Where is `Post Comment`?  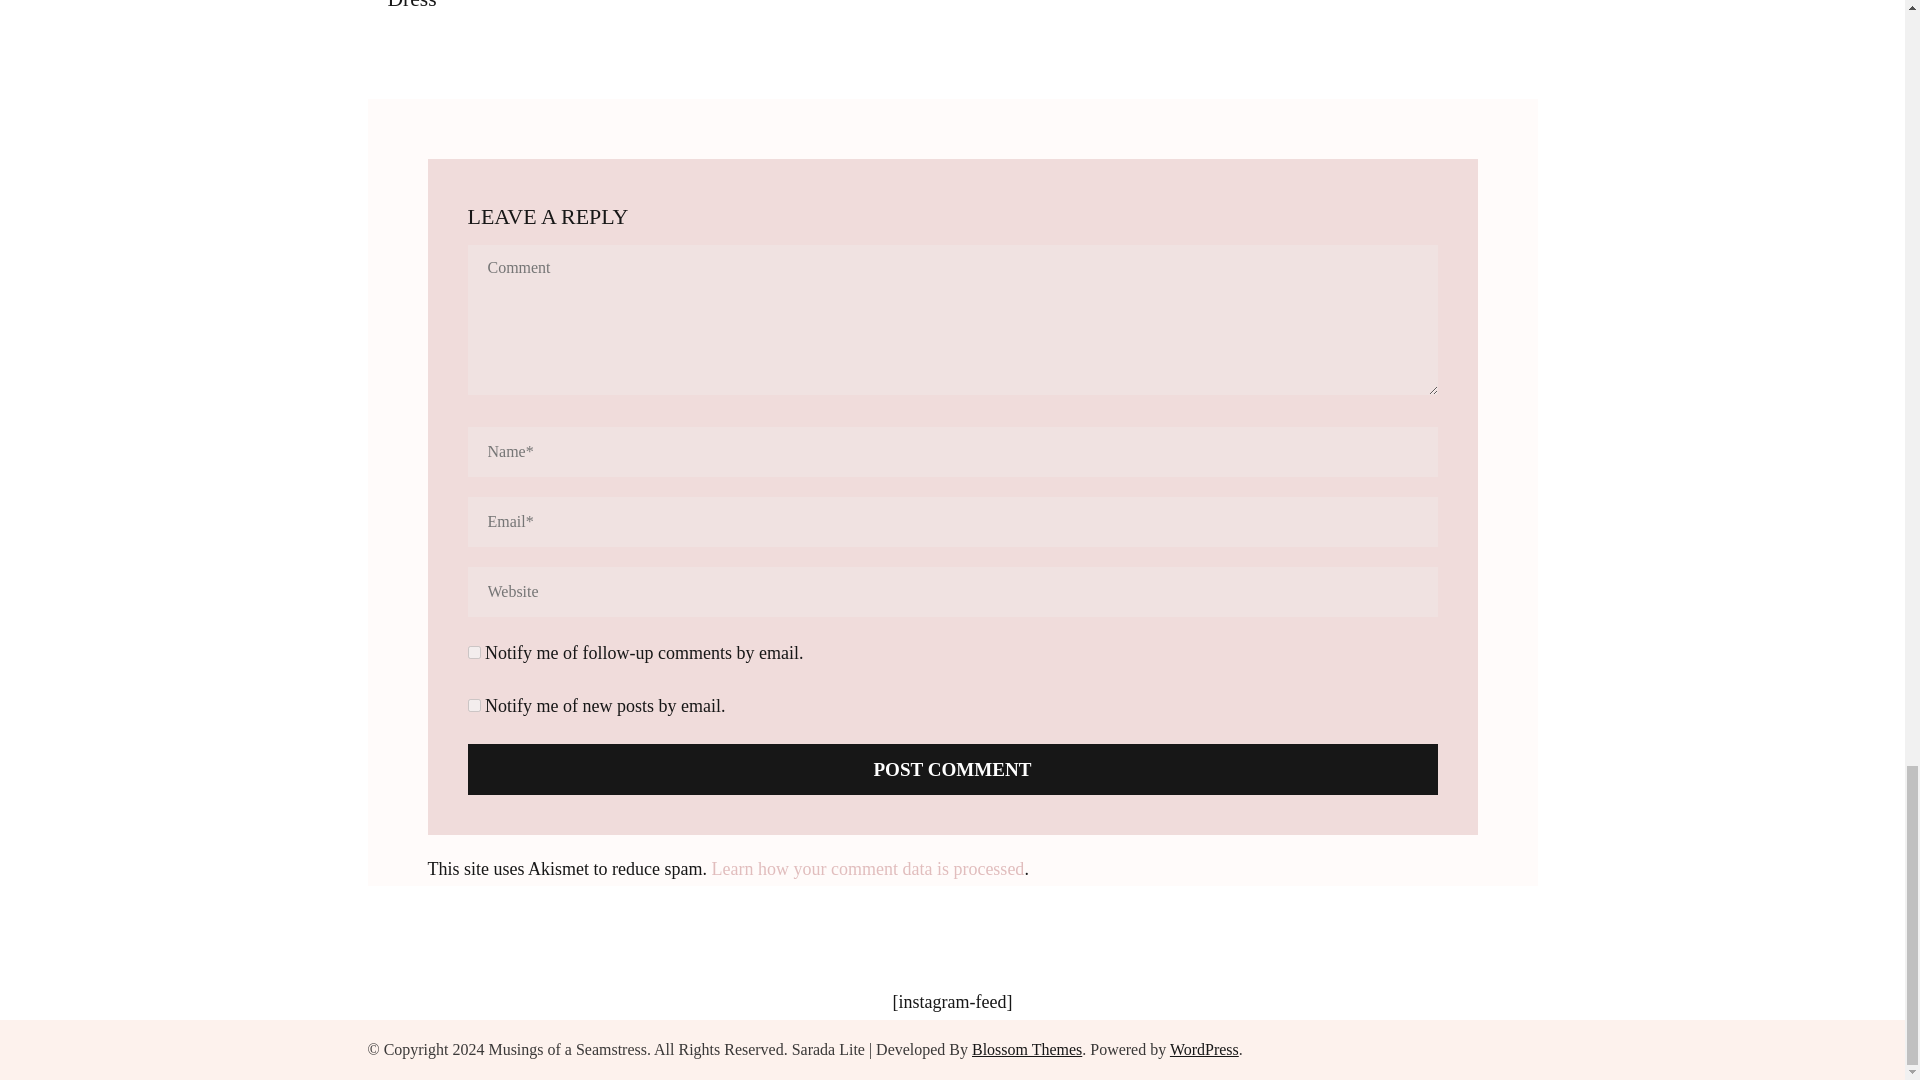 Post Comment is located at coordinates (953, 769).